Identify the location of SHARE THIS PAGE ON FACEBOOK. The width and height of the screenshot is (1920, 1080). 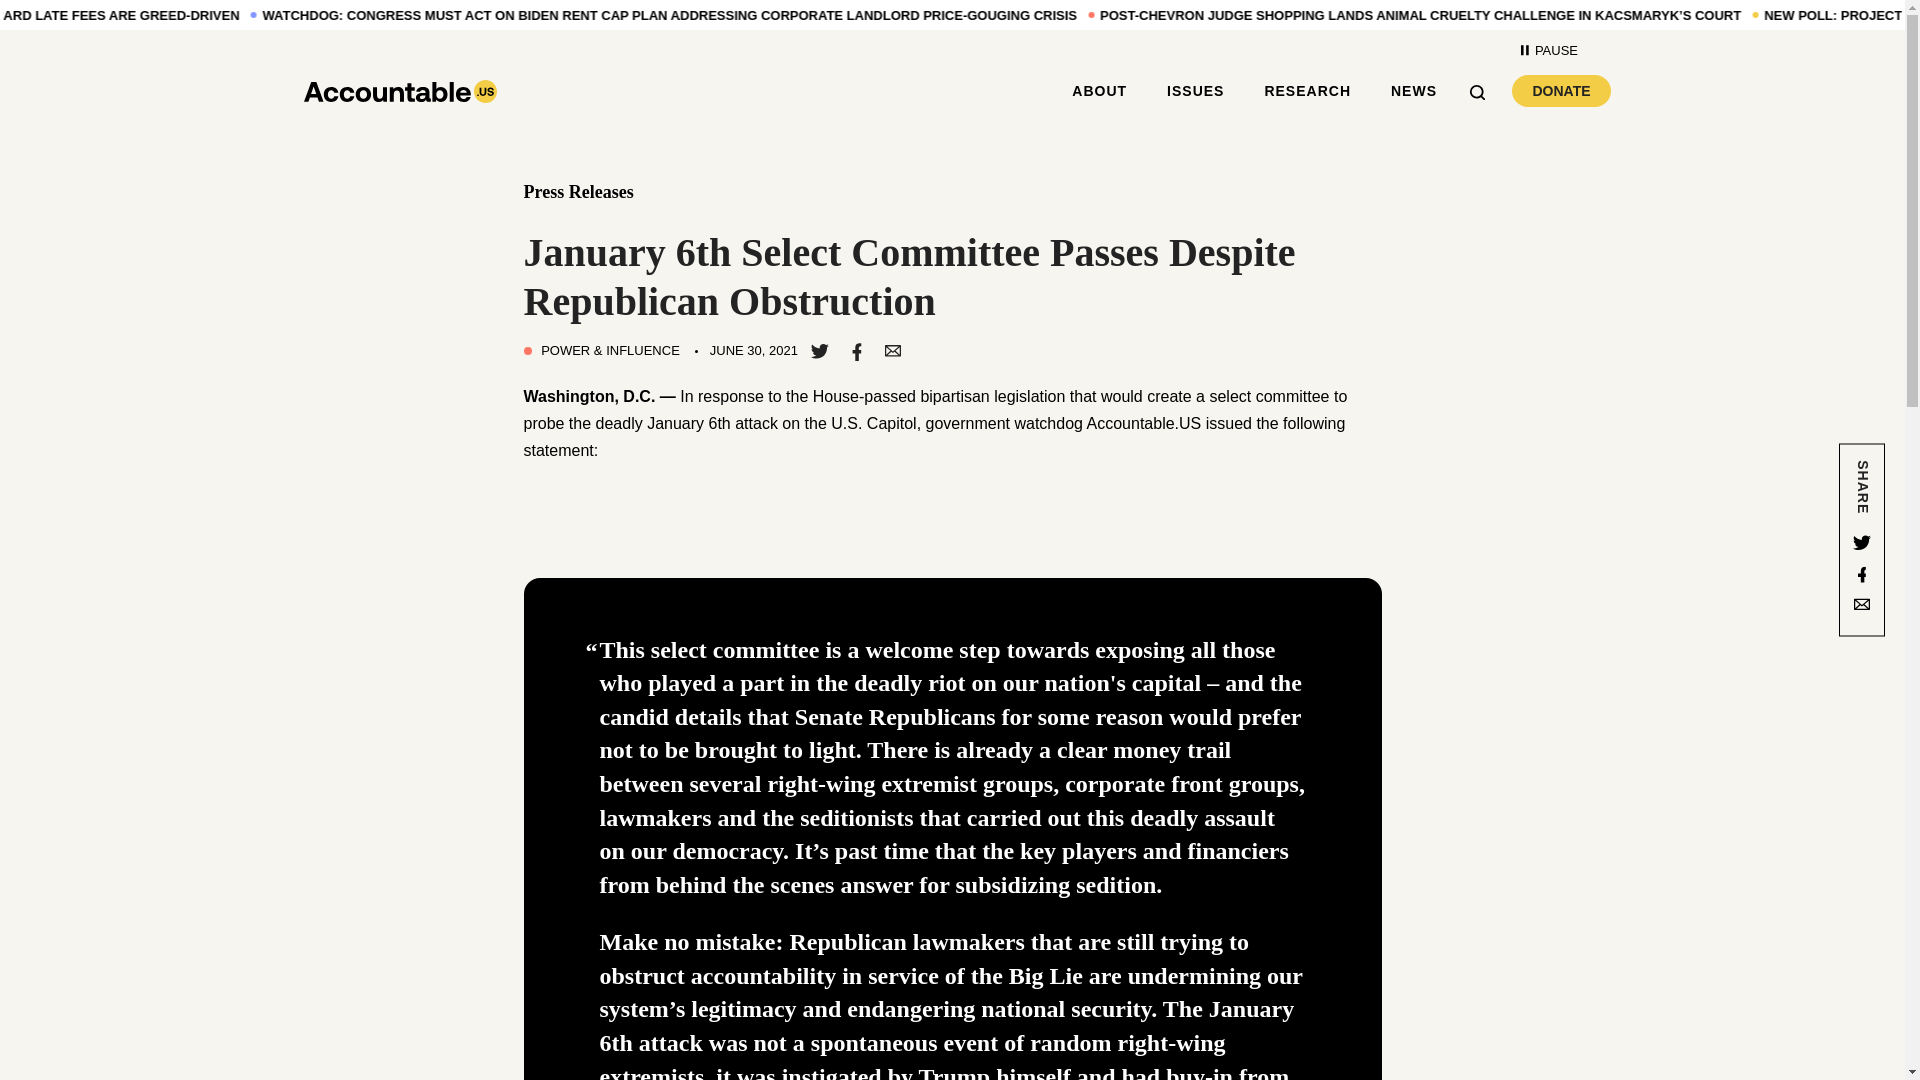
(856, 350).